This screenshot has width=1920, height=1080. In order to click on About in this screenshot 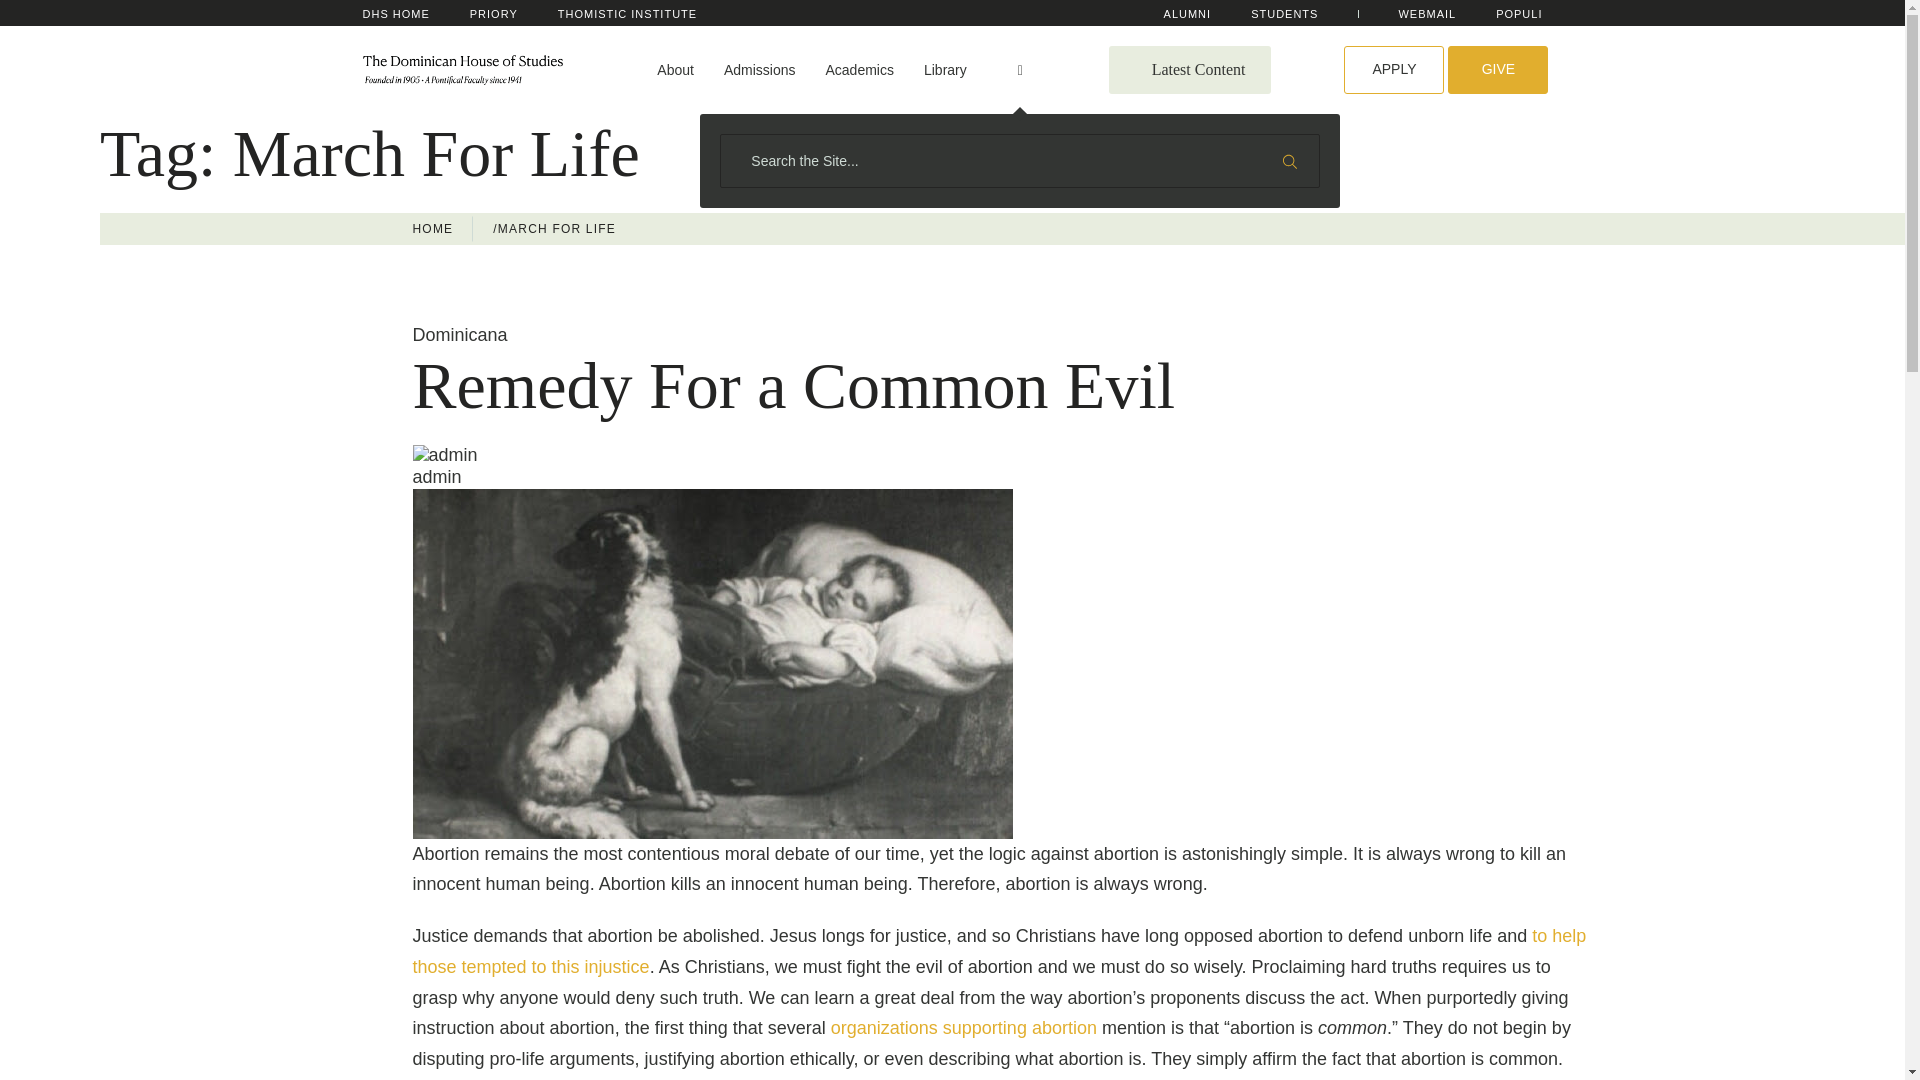, I will do `click(674, 70)`.